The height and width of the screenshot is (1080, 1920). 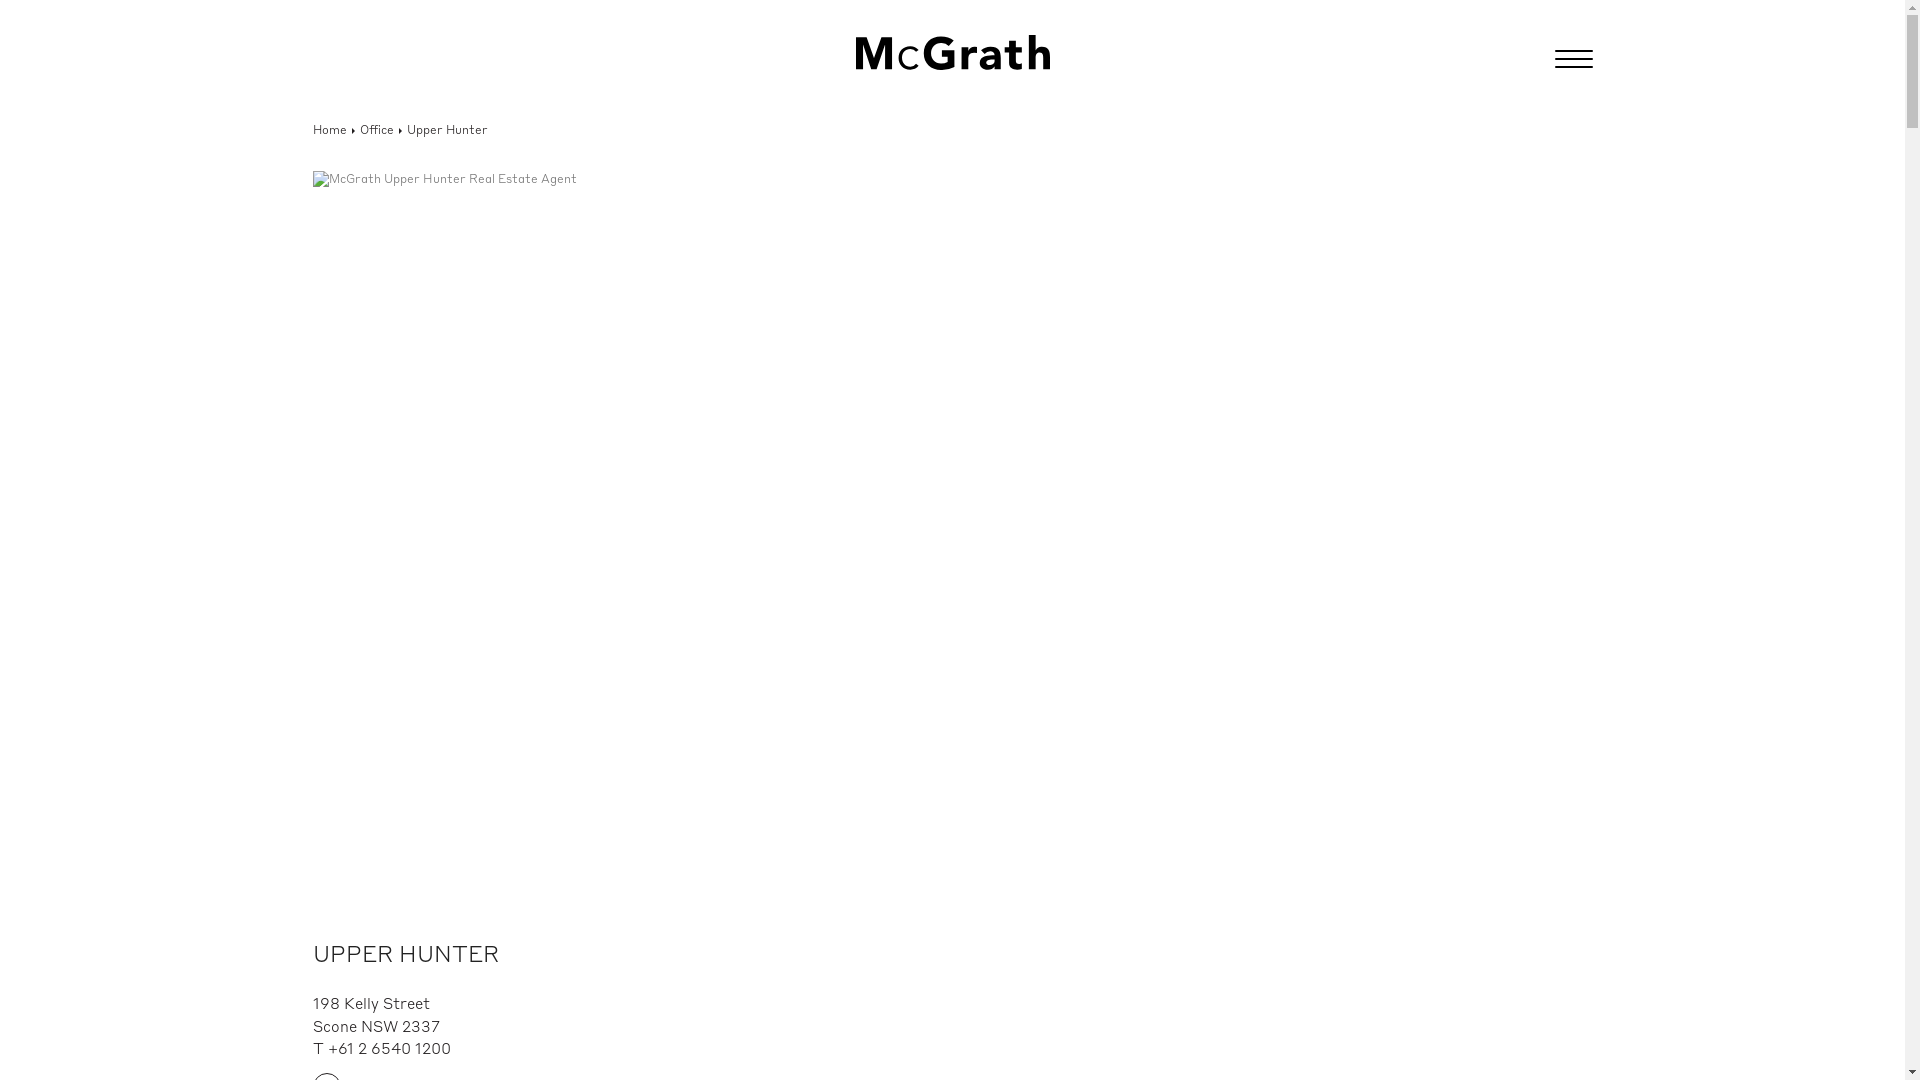 What do you see at coordinates (377, 131) in the screenshot?
I see `Office` at bounding box center [377, 131].